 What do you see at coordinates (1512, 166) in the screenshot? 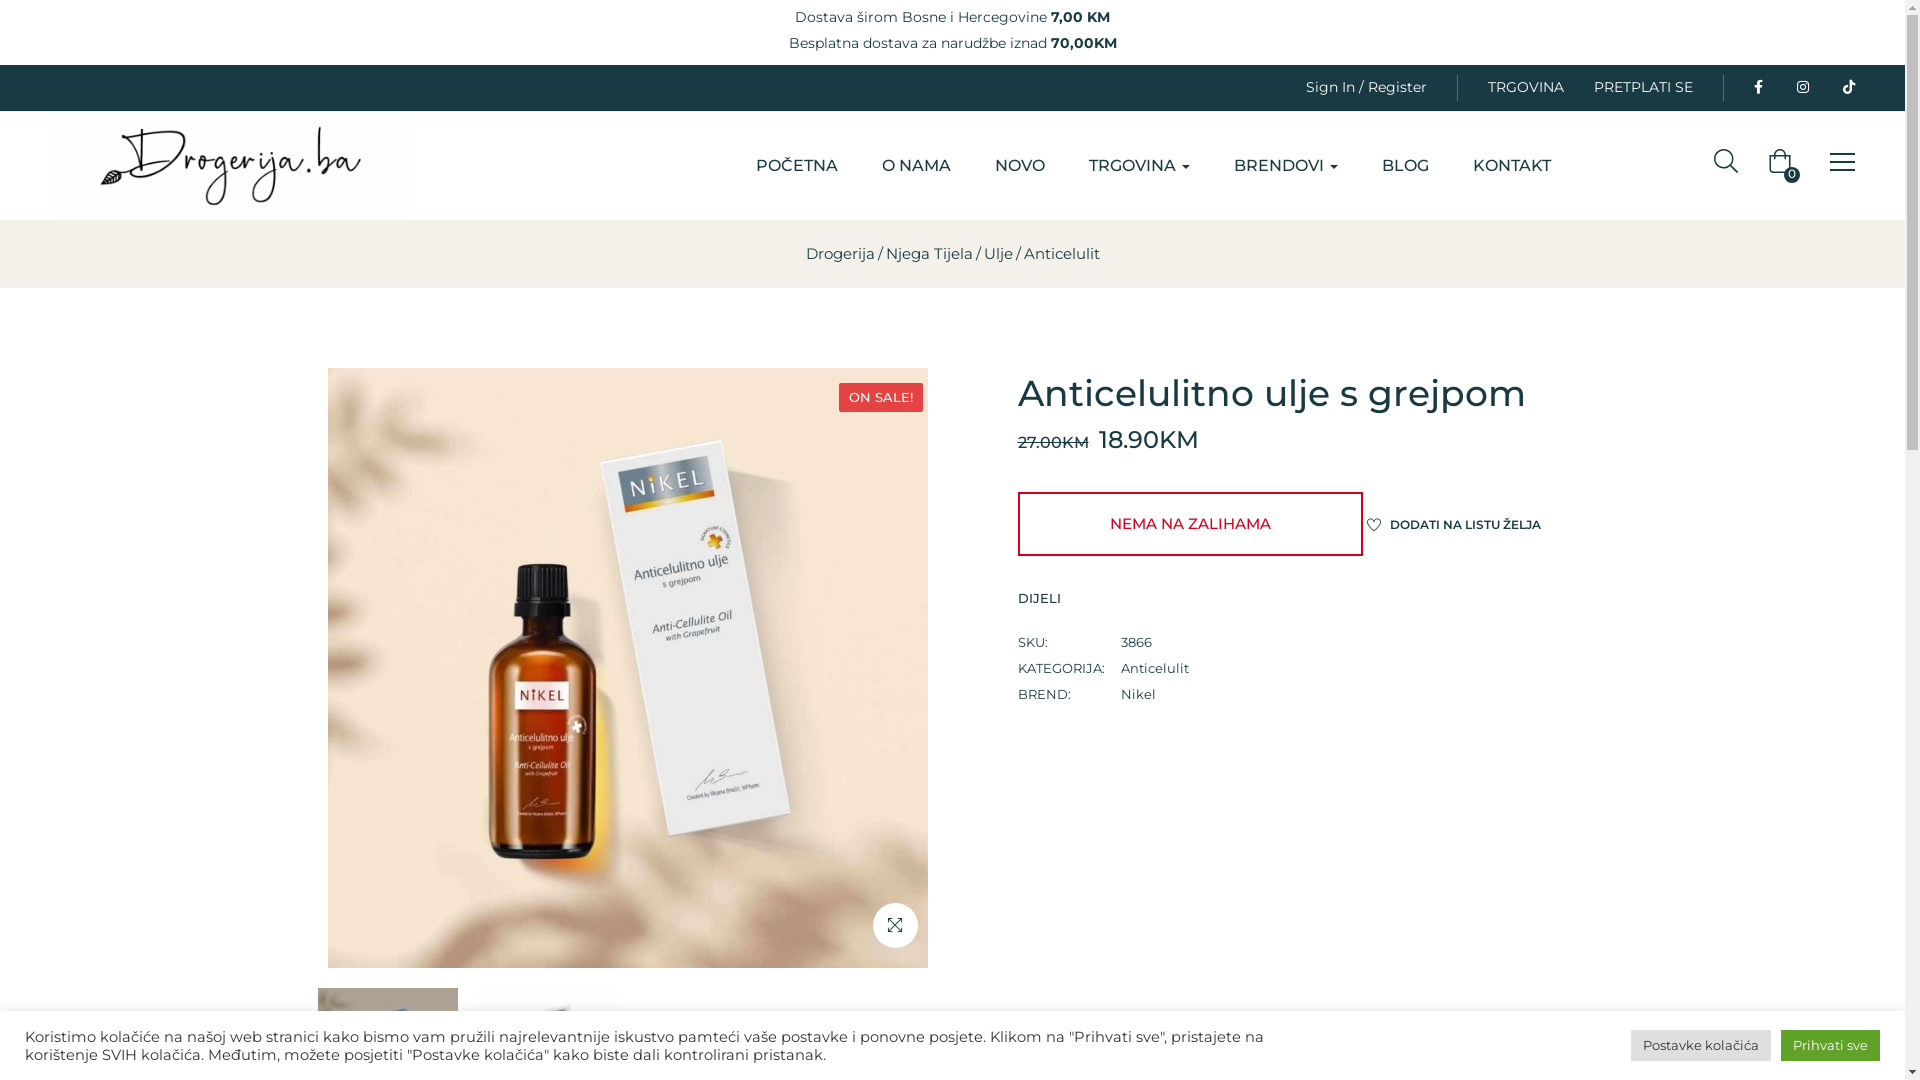
I see `KONTAKT` at bounding box center [1512, 166].